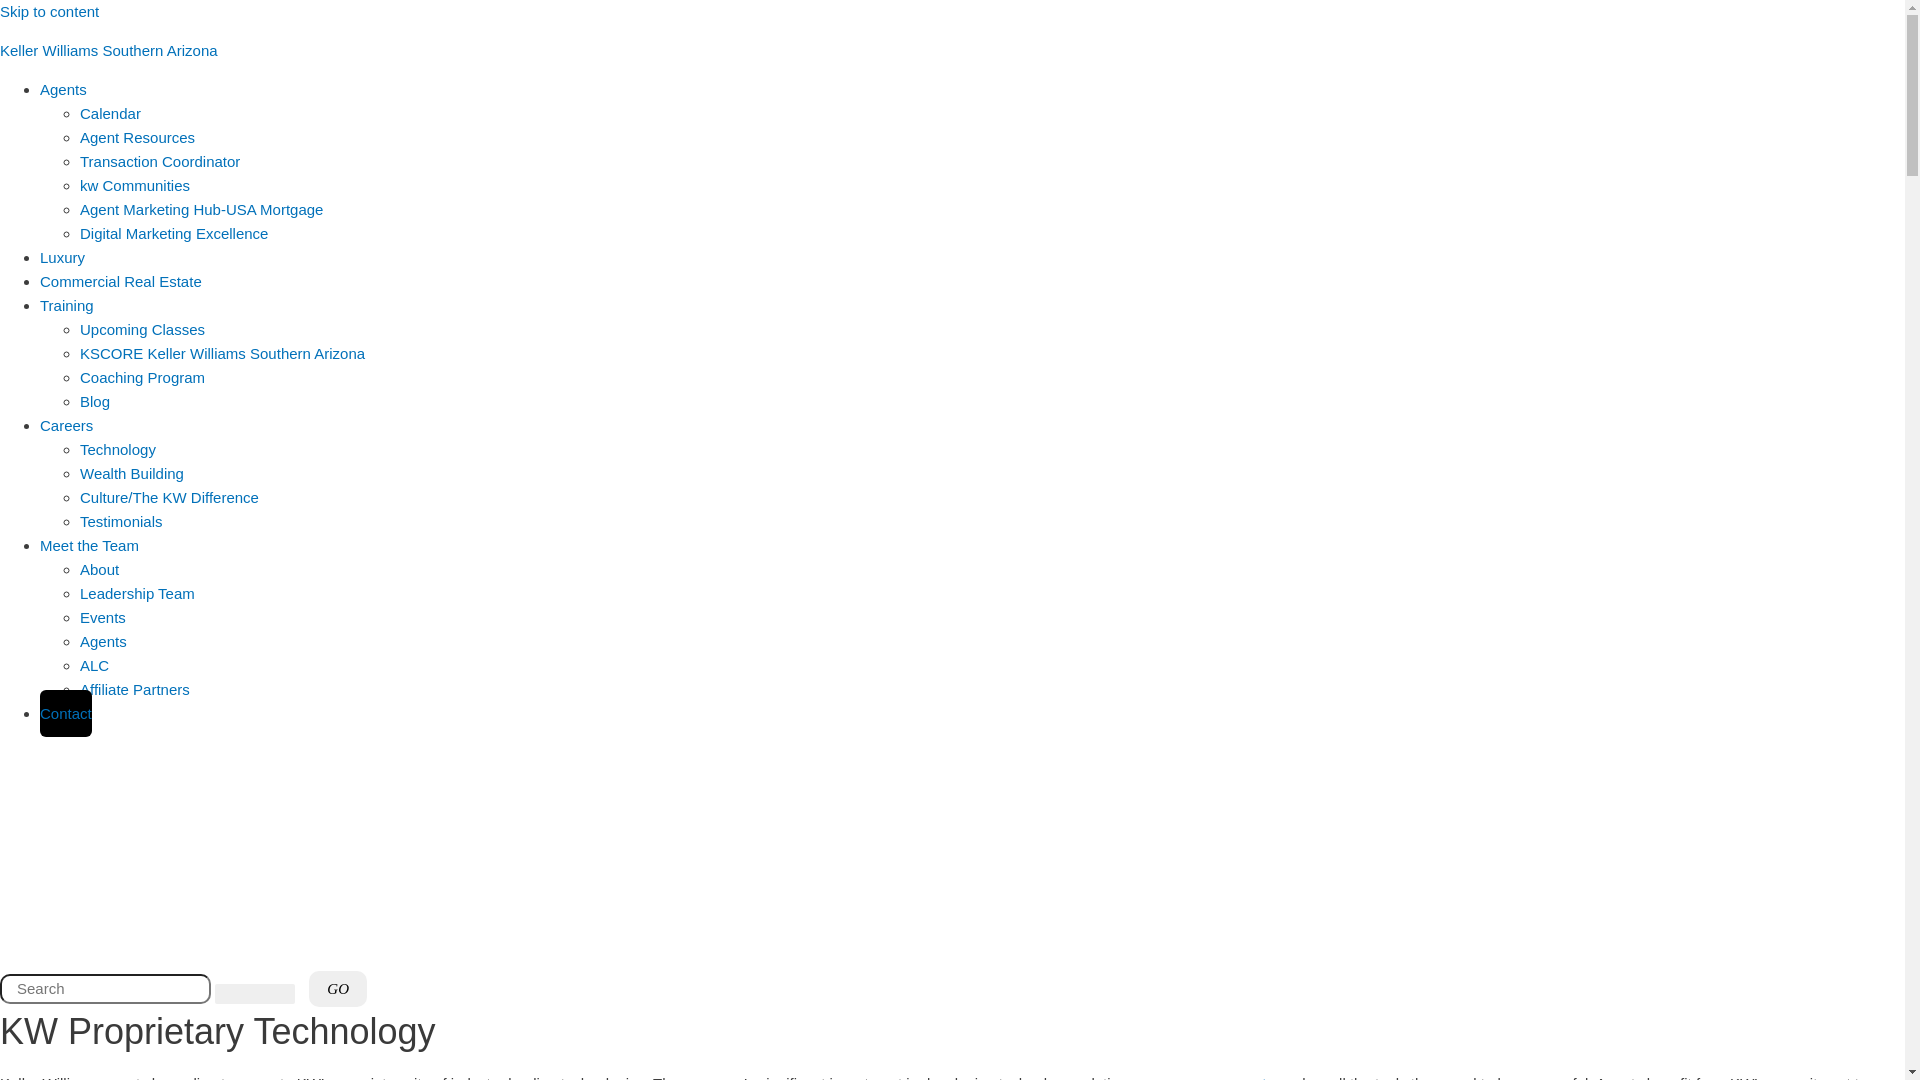  What do you see at coordinates (122, 522) in the screenshot?
I see `Testimonials` at bounding box center [122, 522].